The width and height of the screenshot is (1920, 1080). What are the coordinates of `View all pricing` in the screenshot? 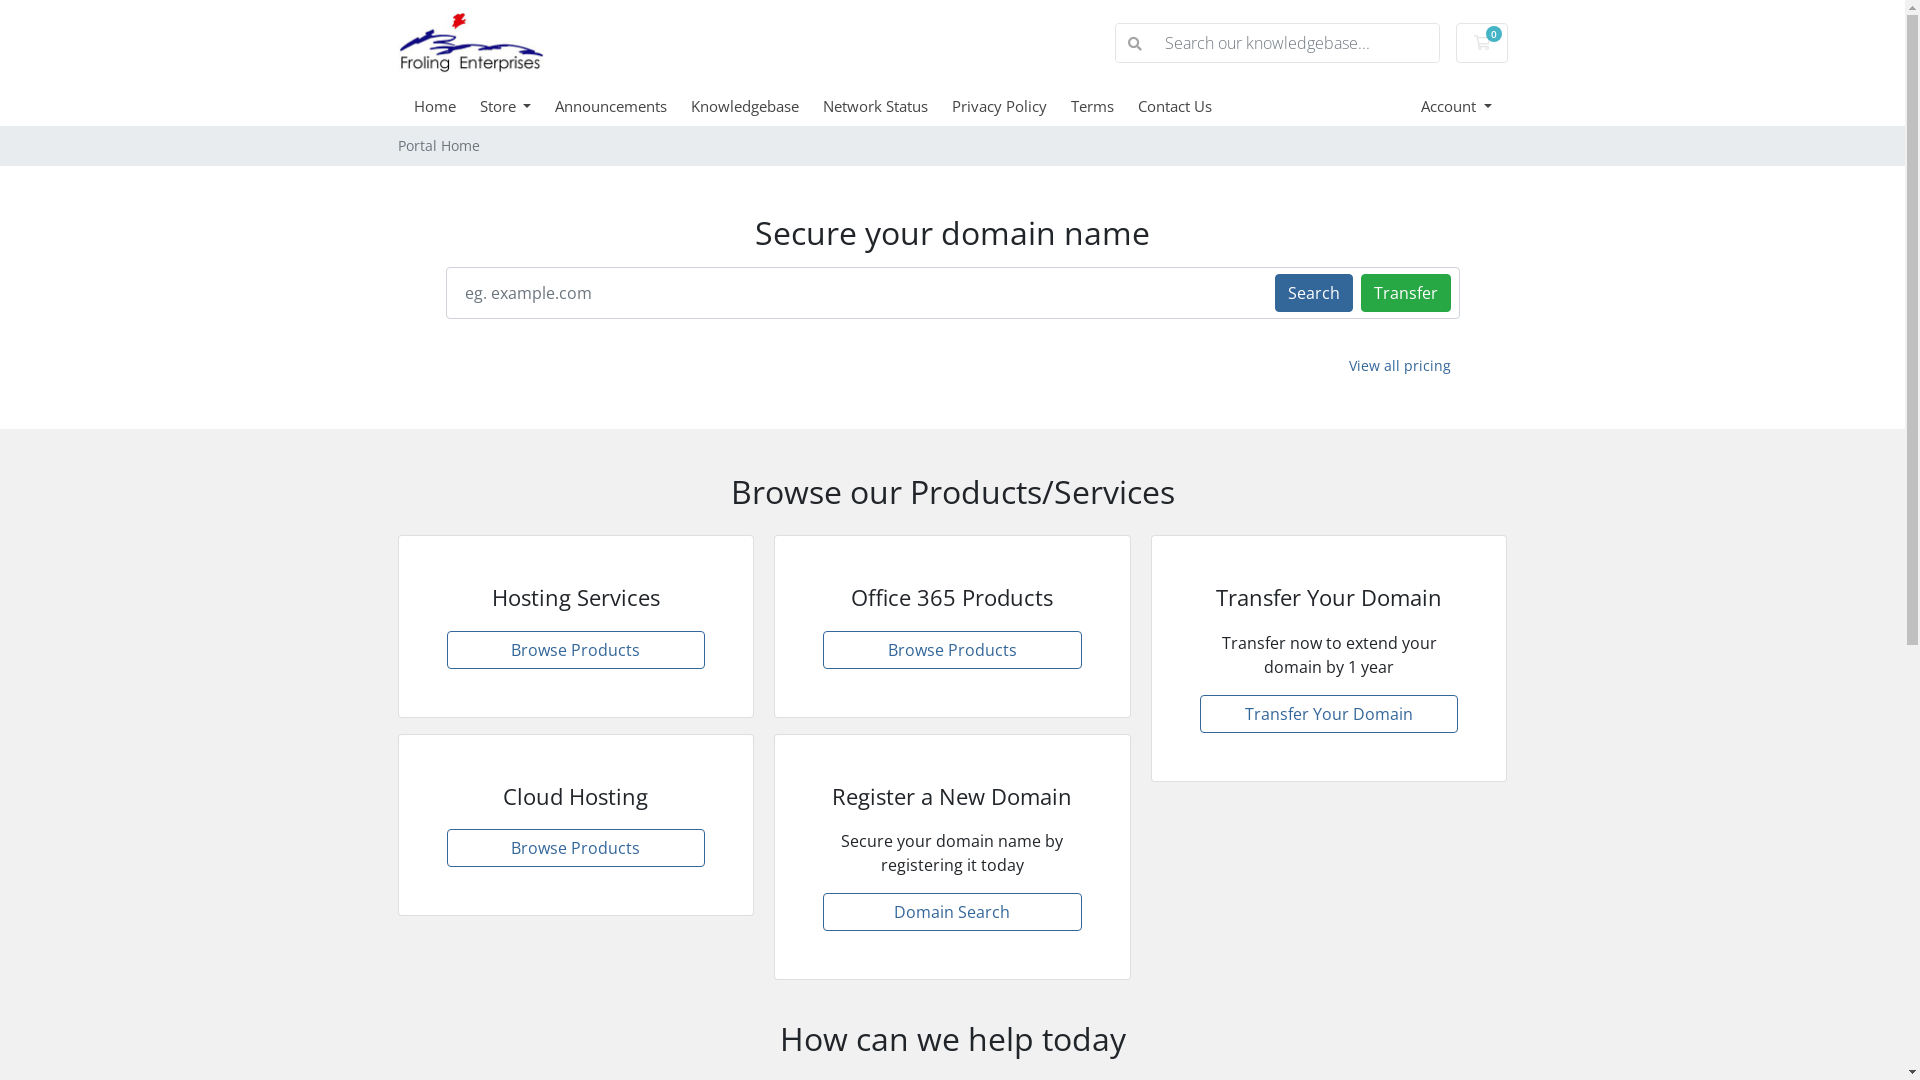 It's located at (1400, 366).